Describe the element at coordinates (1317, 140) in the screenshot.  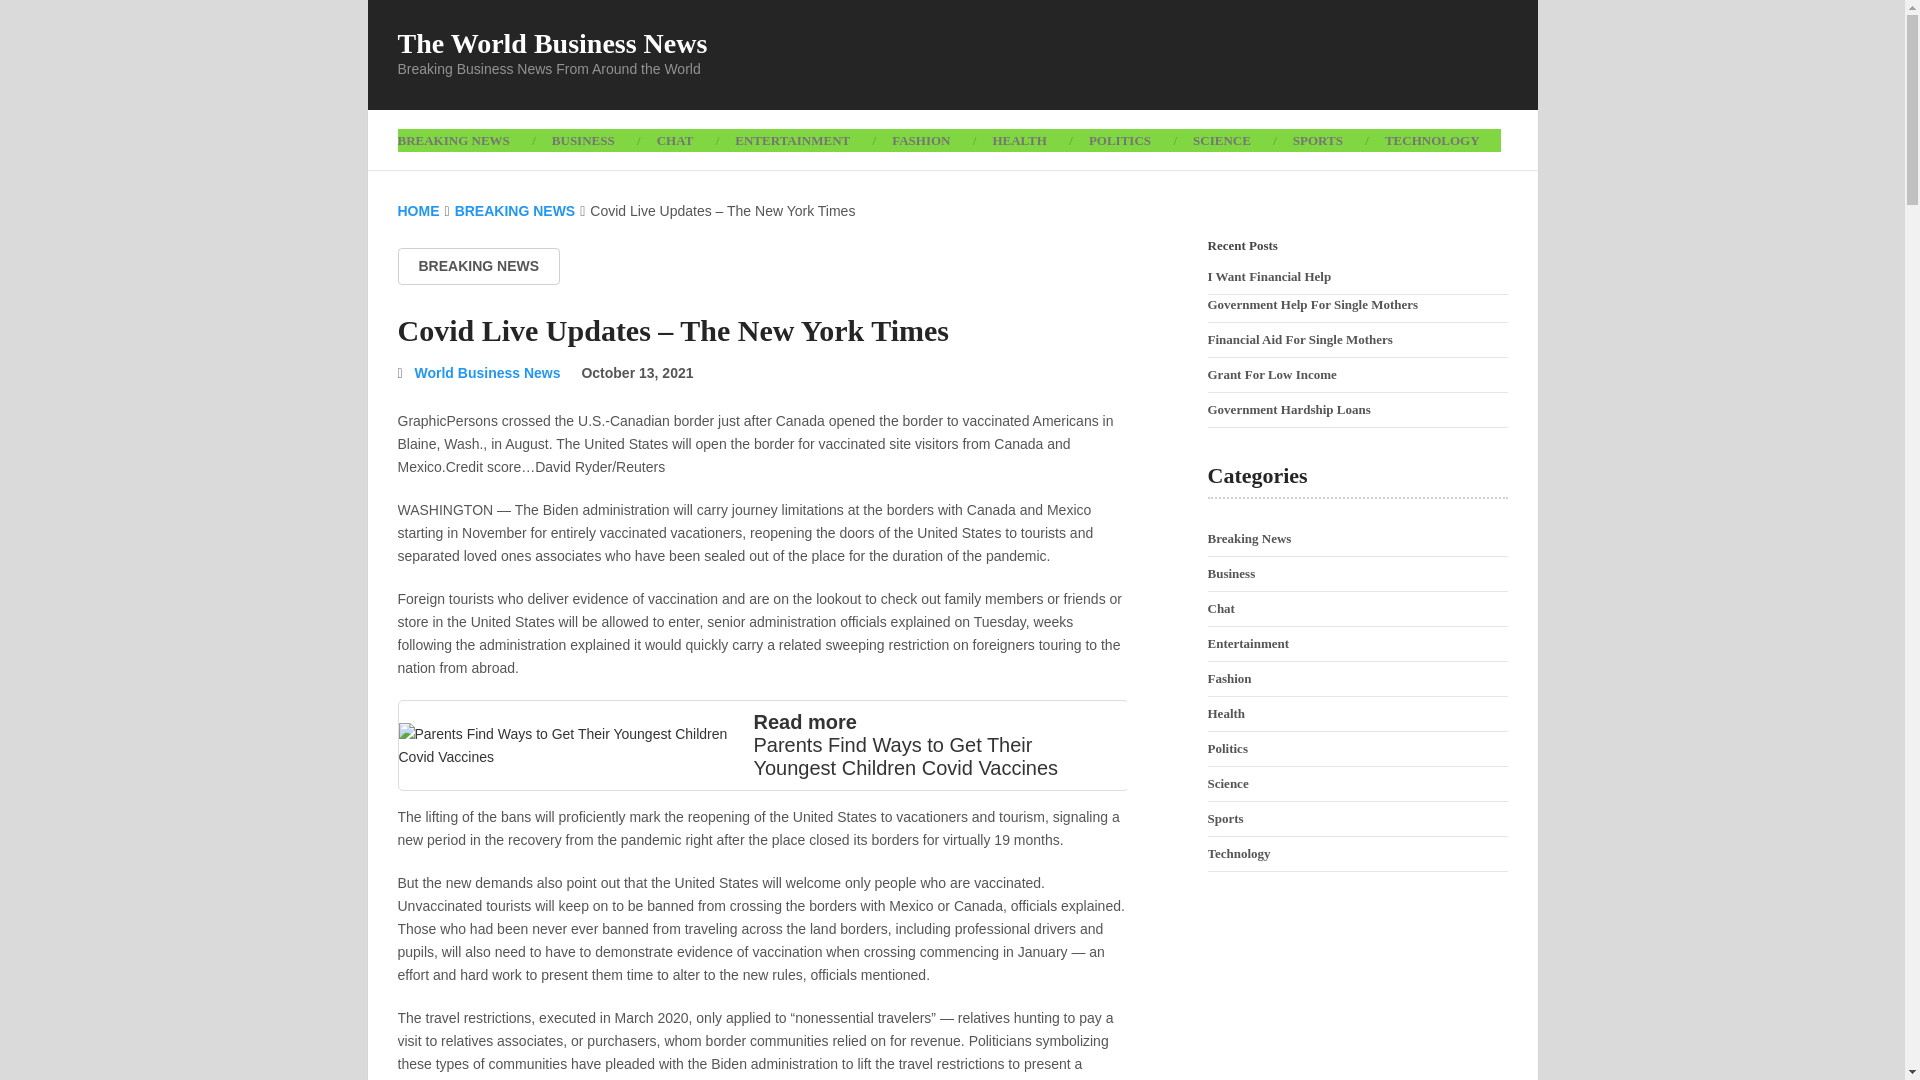
I see `SPORTS` at that location.